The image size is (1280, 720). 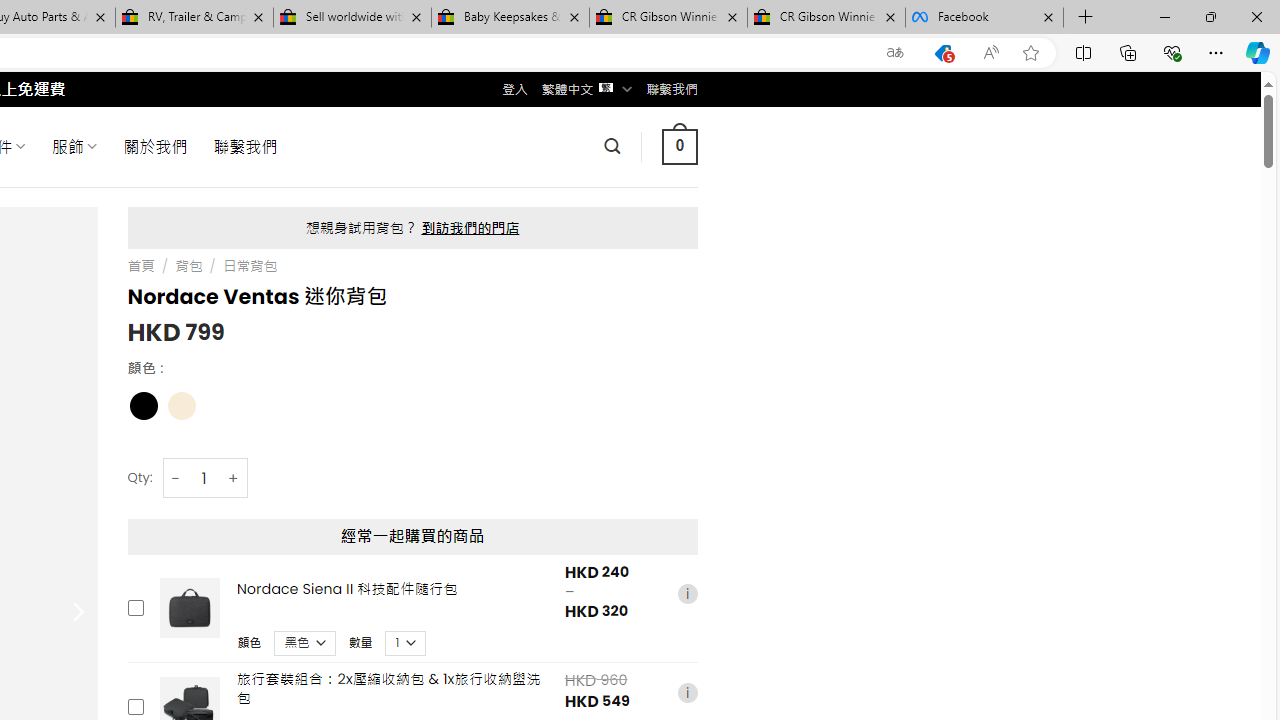 I want to click on Baby Keepsakes & Announcements for sale | eBay, so click(x=510, y=18).